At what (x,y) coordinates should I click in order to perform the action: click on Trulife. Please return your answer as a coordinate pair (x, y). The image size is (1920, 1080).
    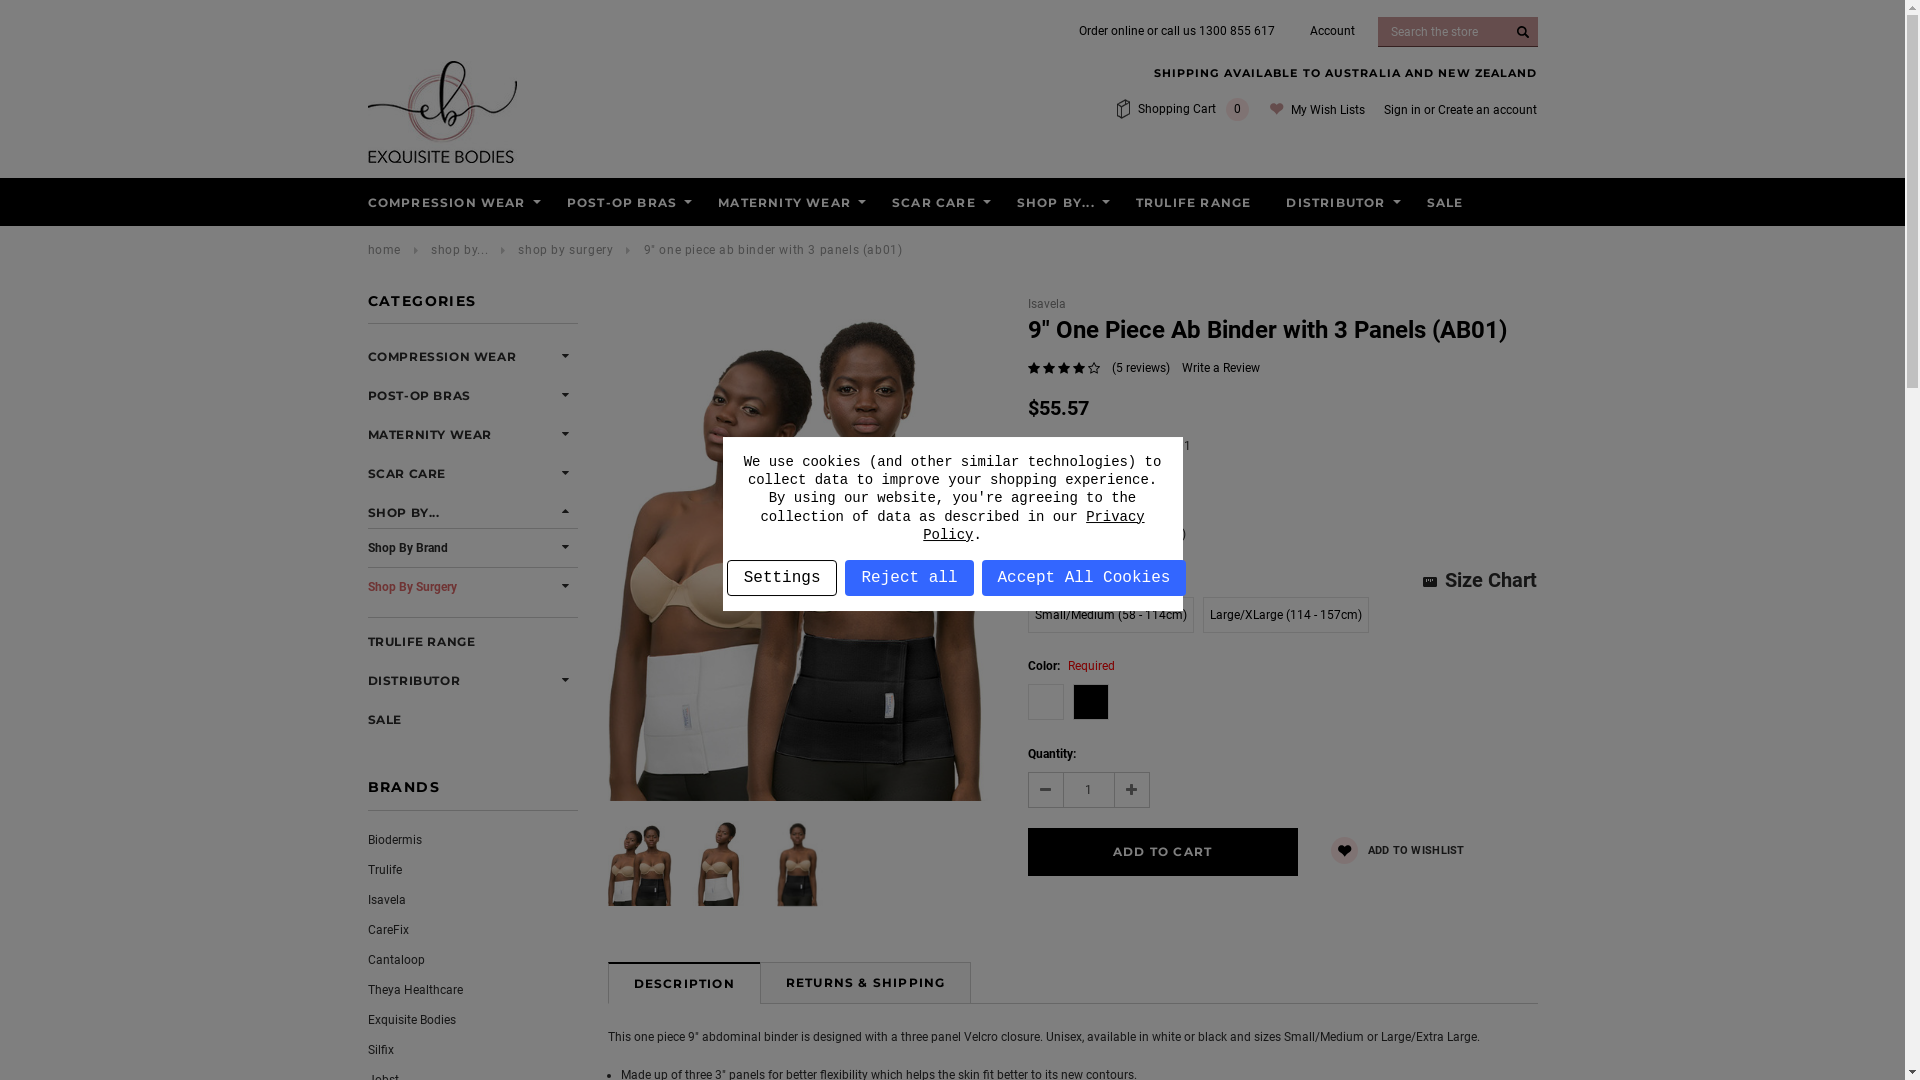
    Looking at the image, I should click on (385, 870).